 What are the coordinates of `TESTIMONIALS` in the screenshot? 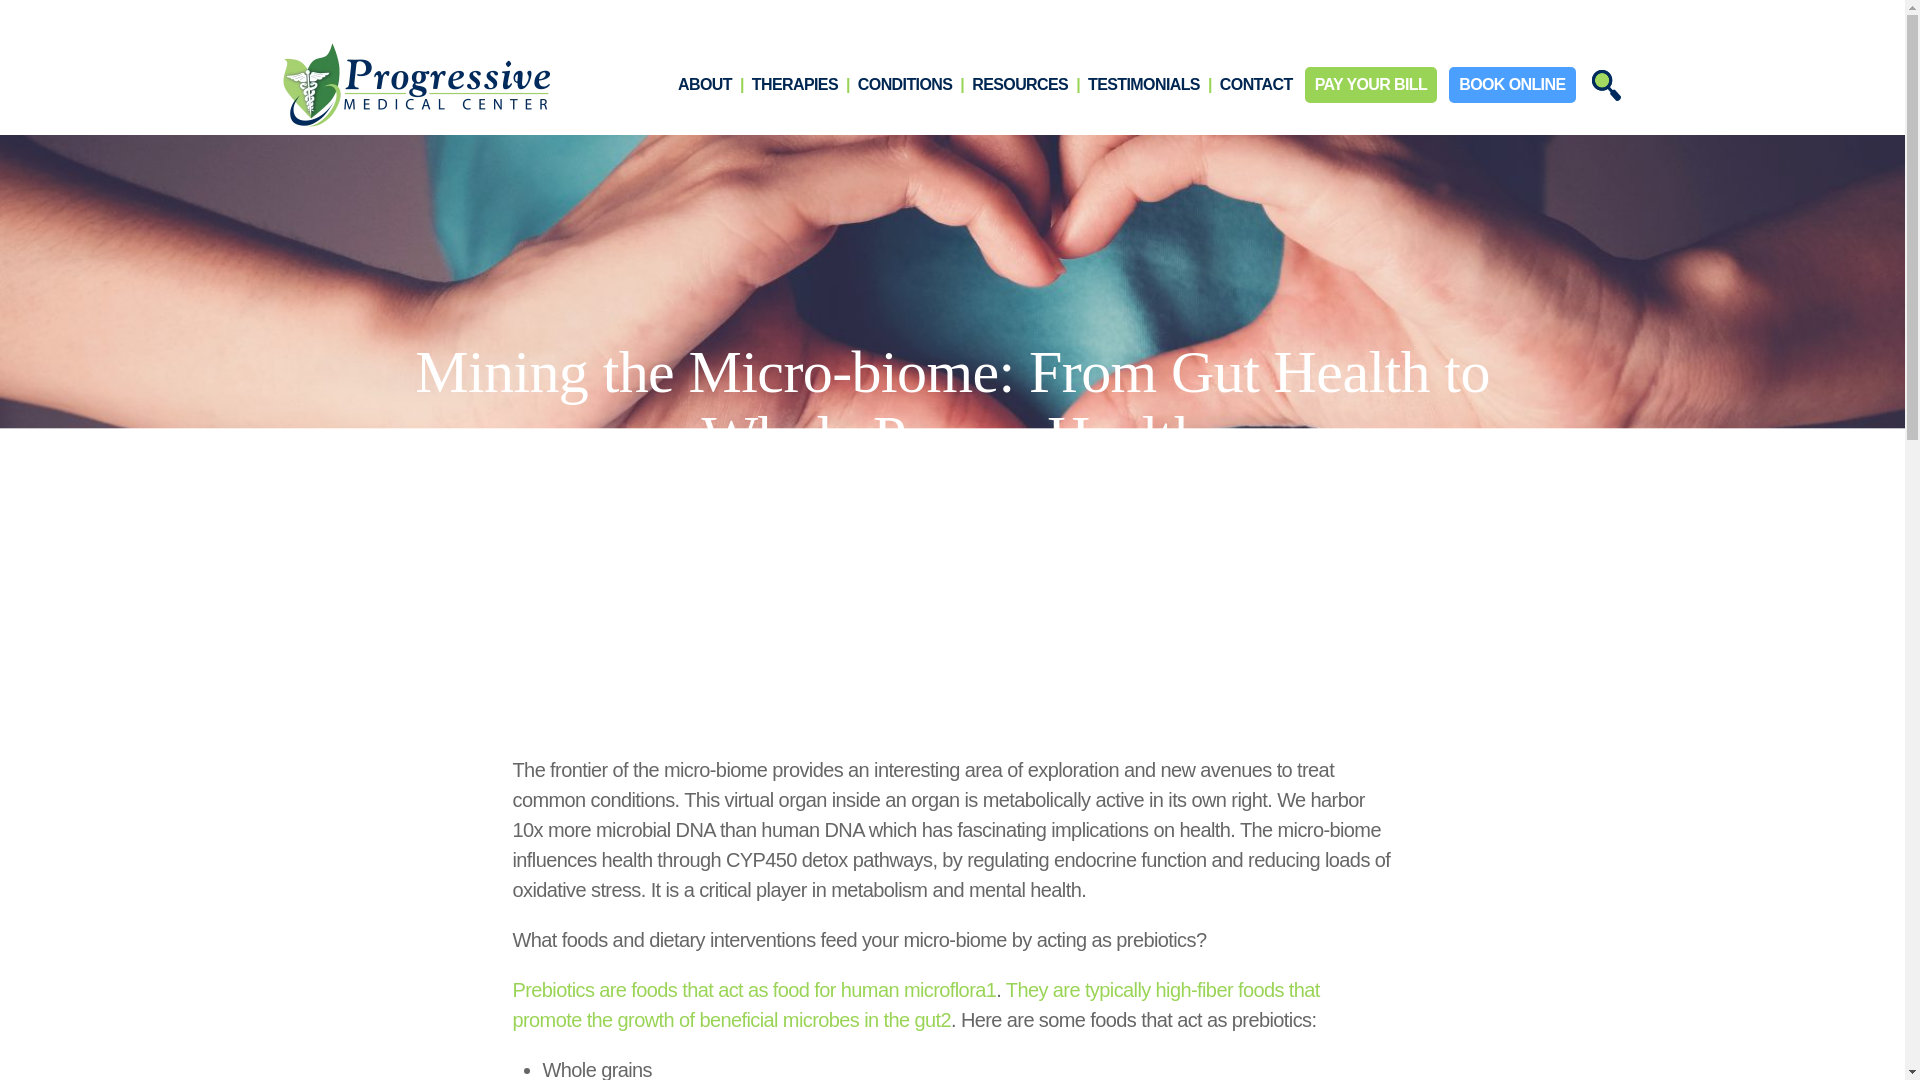 It's located at (1144, 85).